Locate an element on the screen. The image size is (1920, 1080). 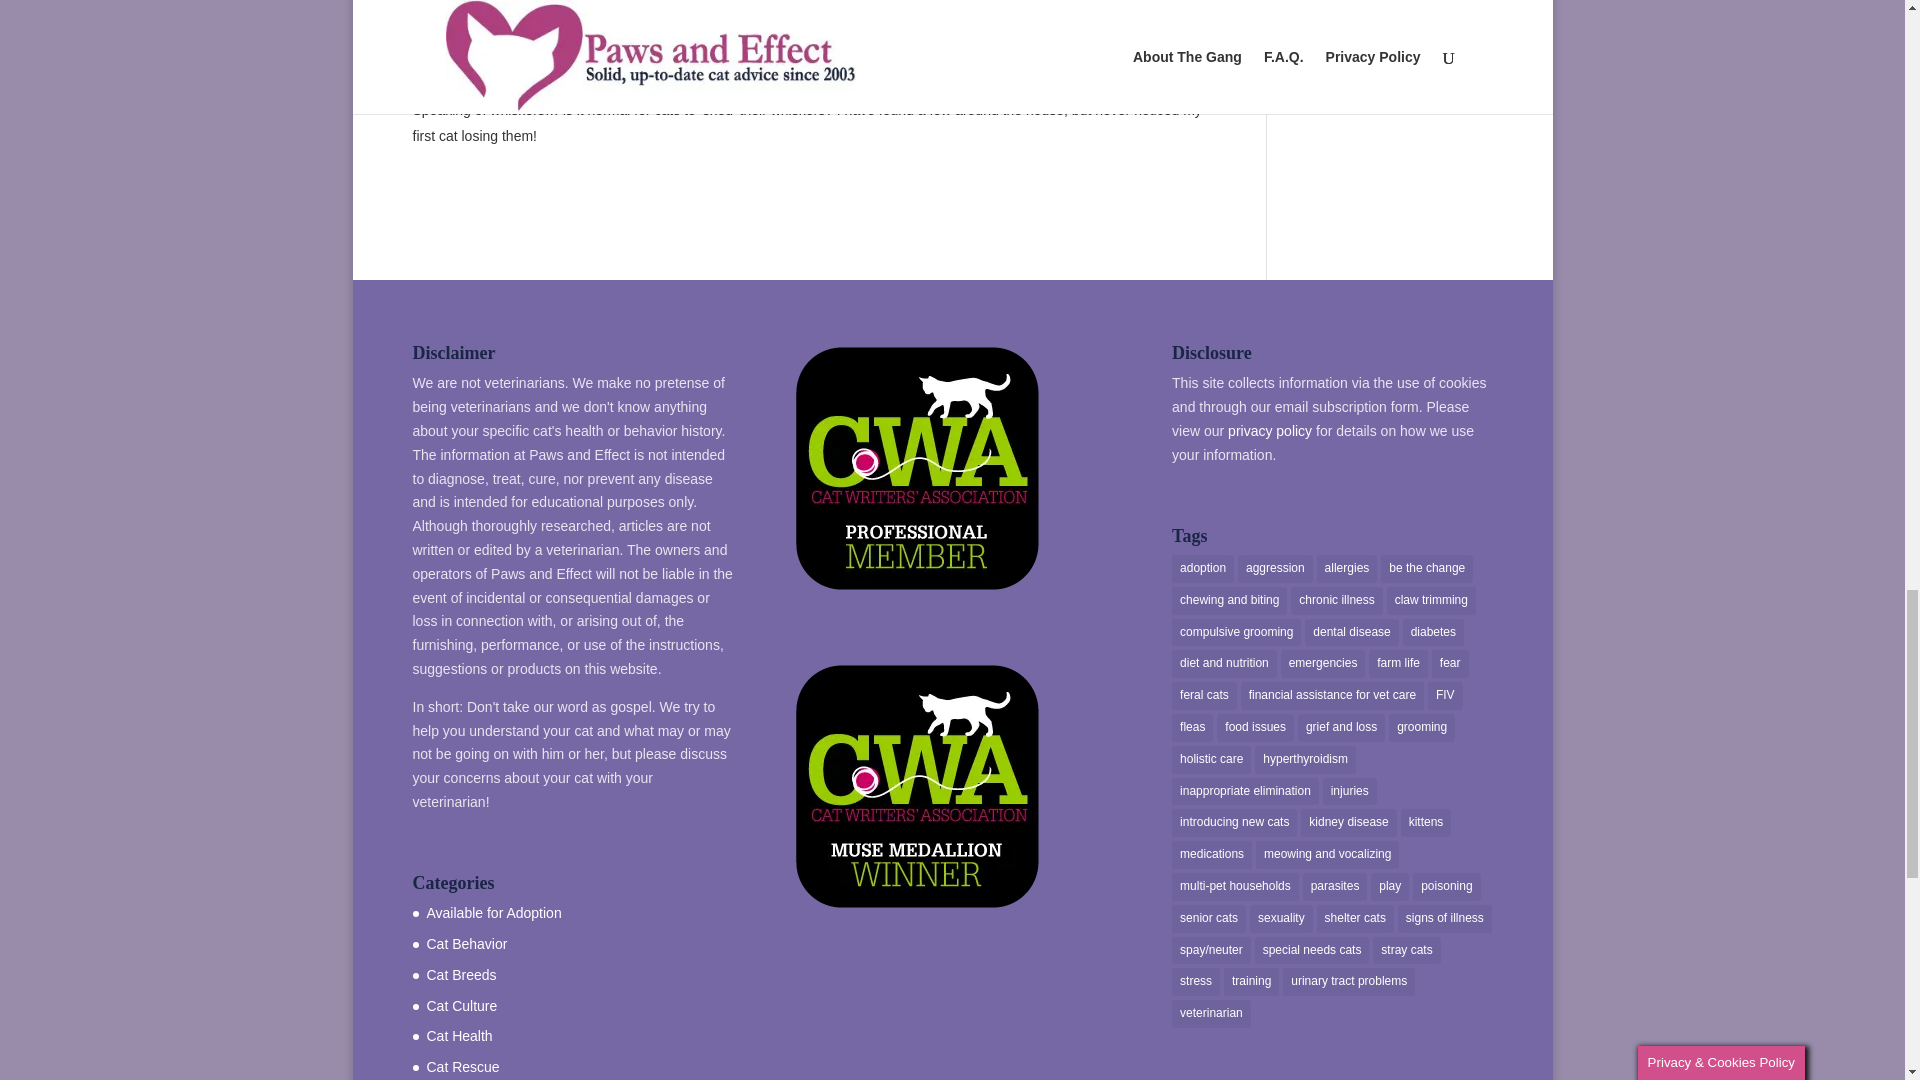
Cat Rescue is located at coordinates (462, 1066).